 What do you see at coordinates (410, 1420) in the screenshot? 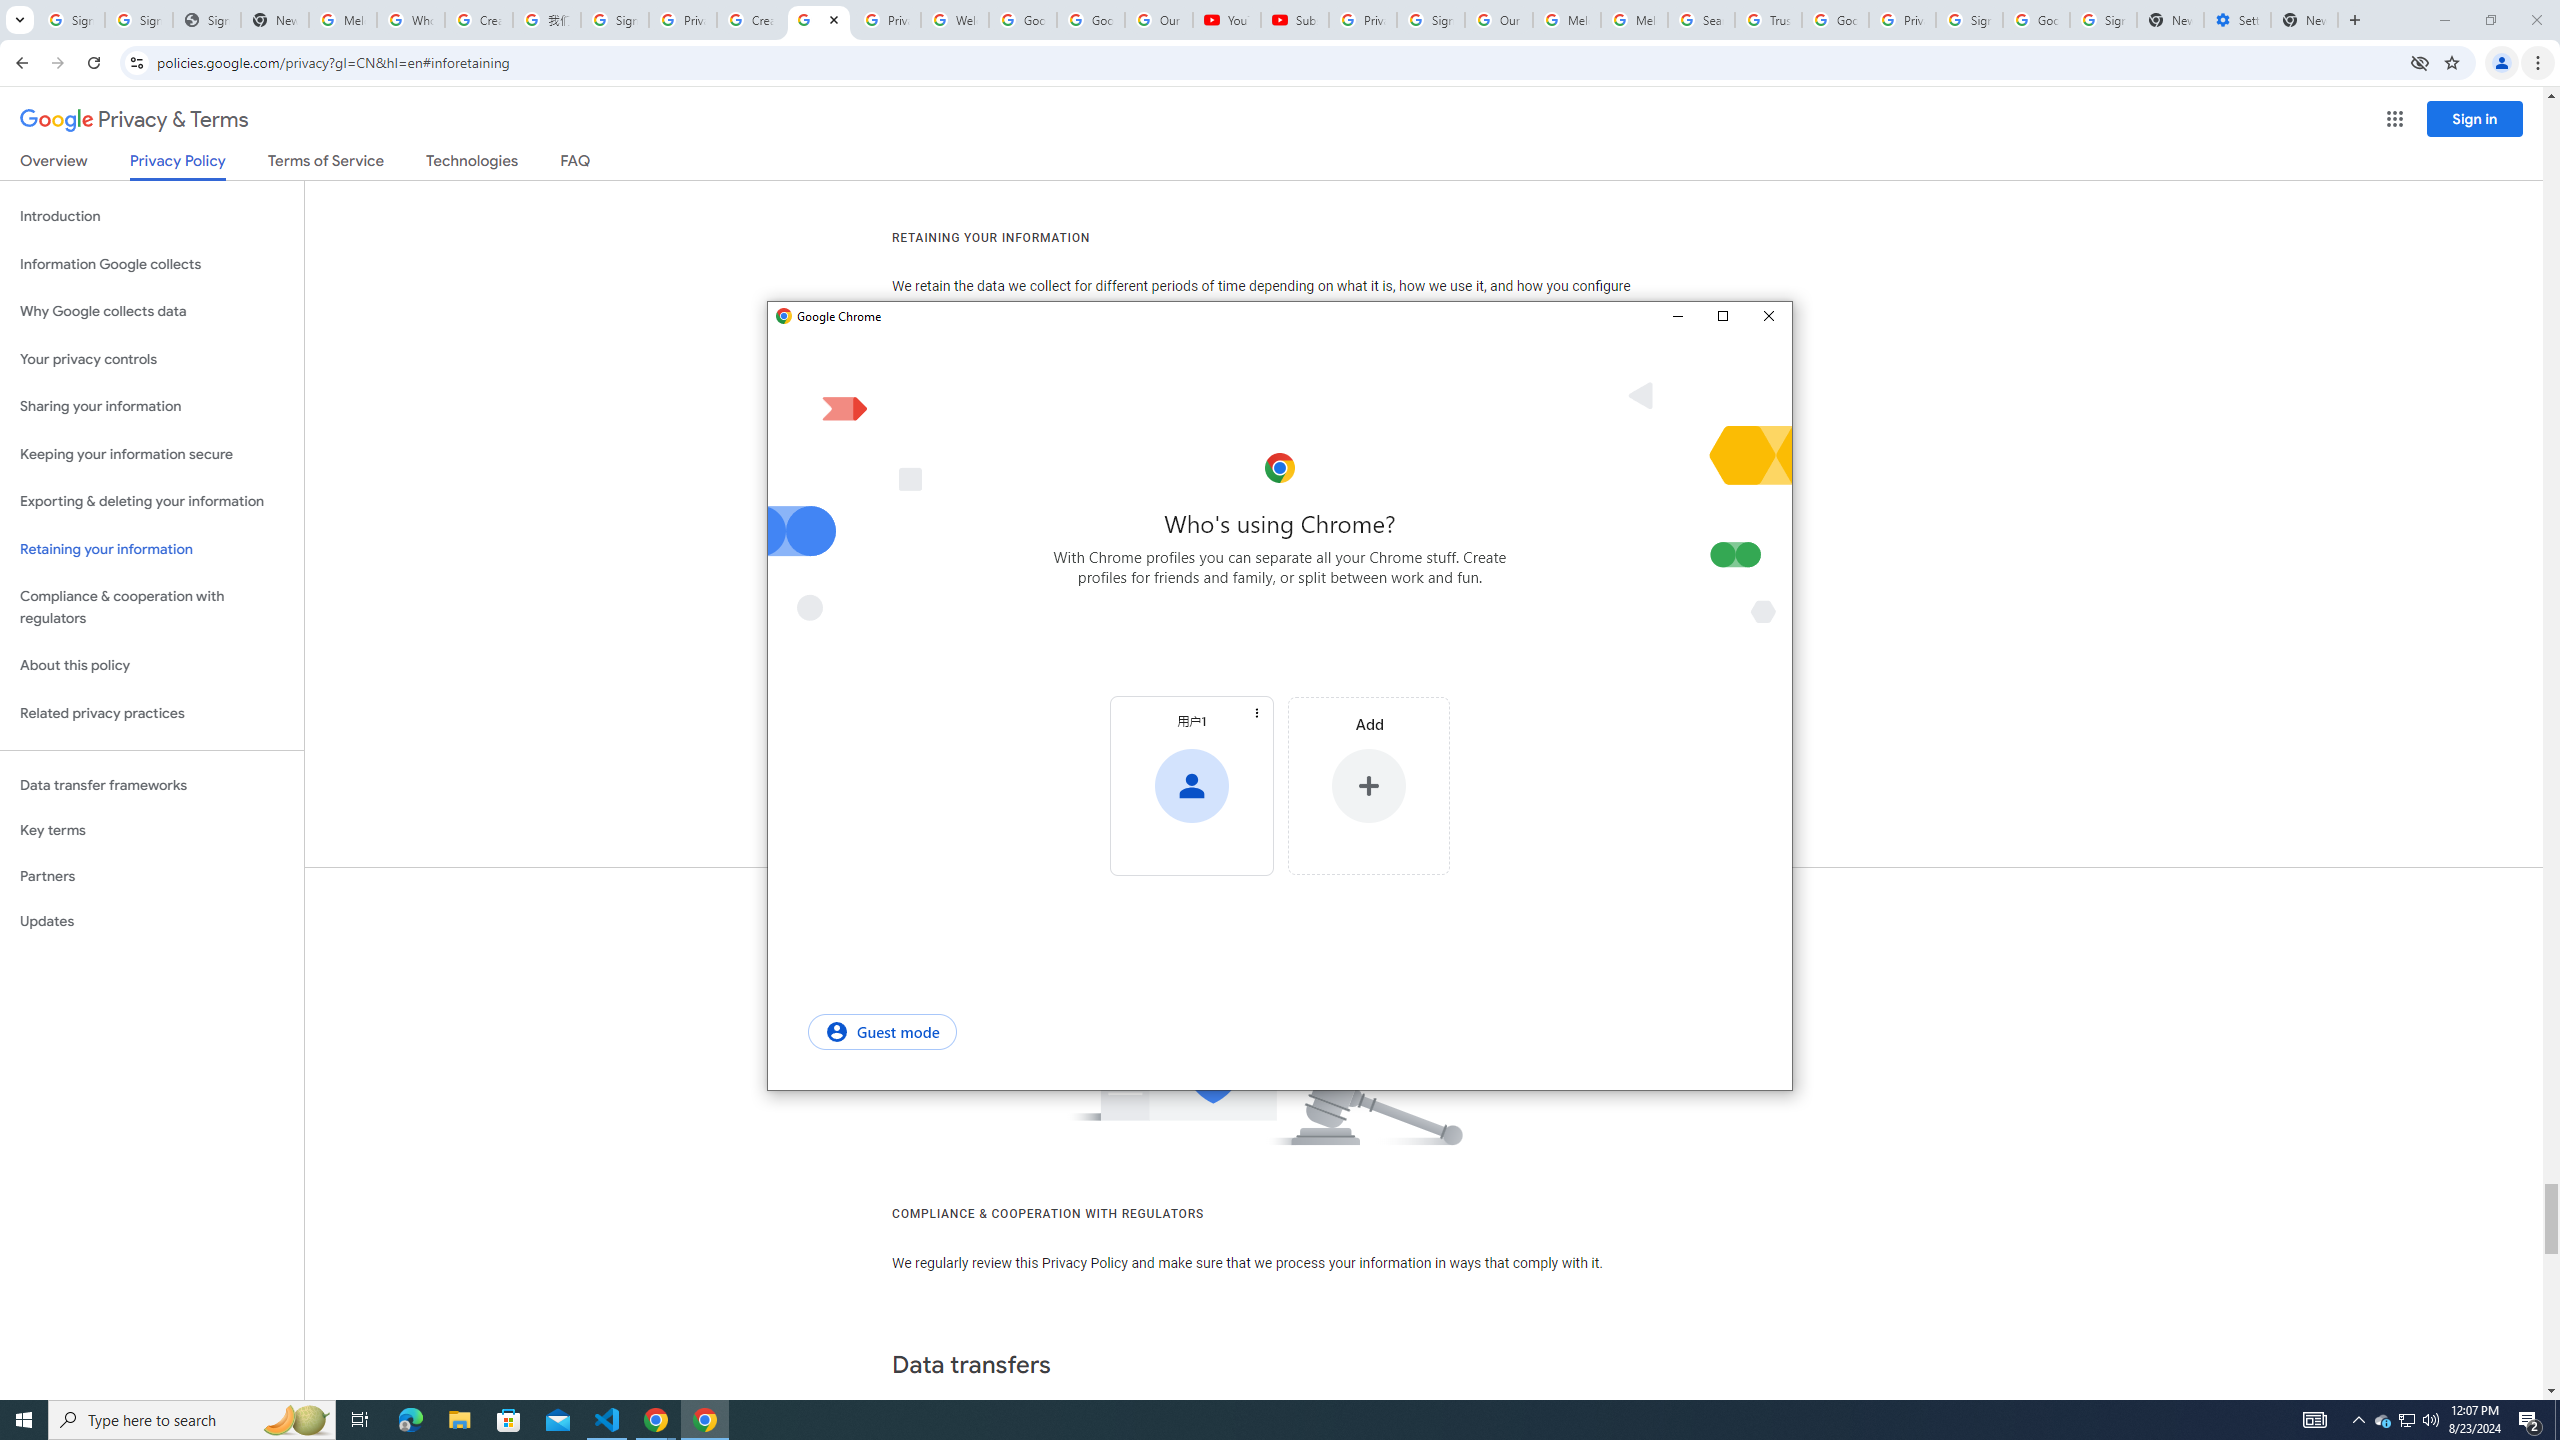
I see `Microsoft Edge` at bounding box center [410, 1420].